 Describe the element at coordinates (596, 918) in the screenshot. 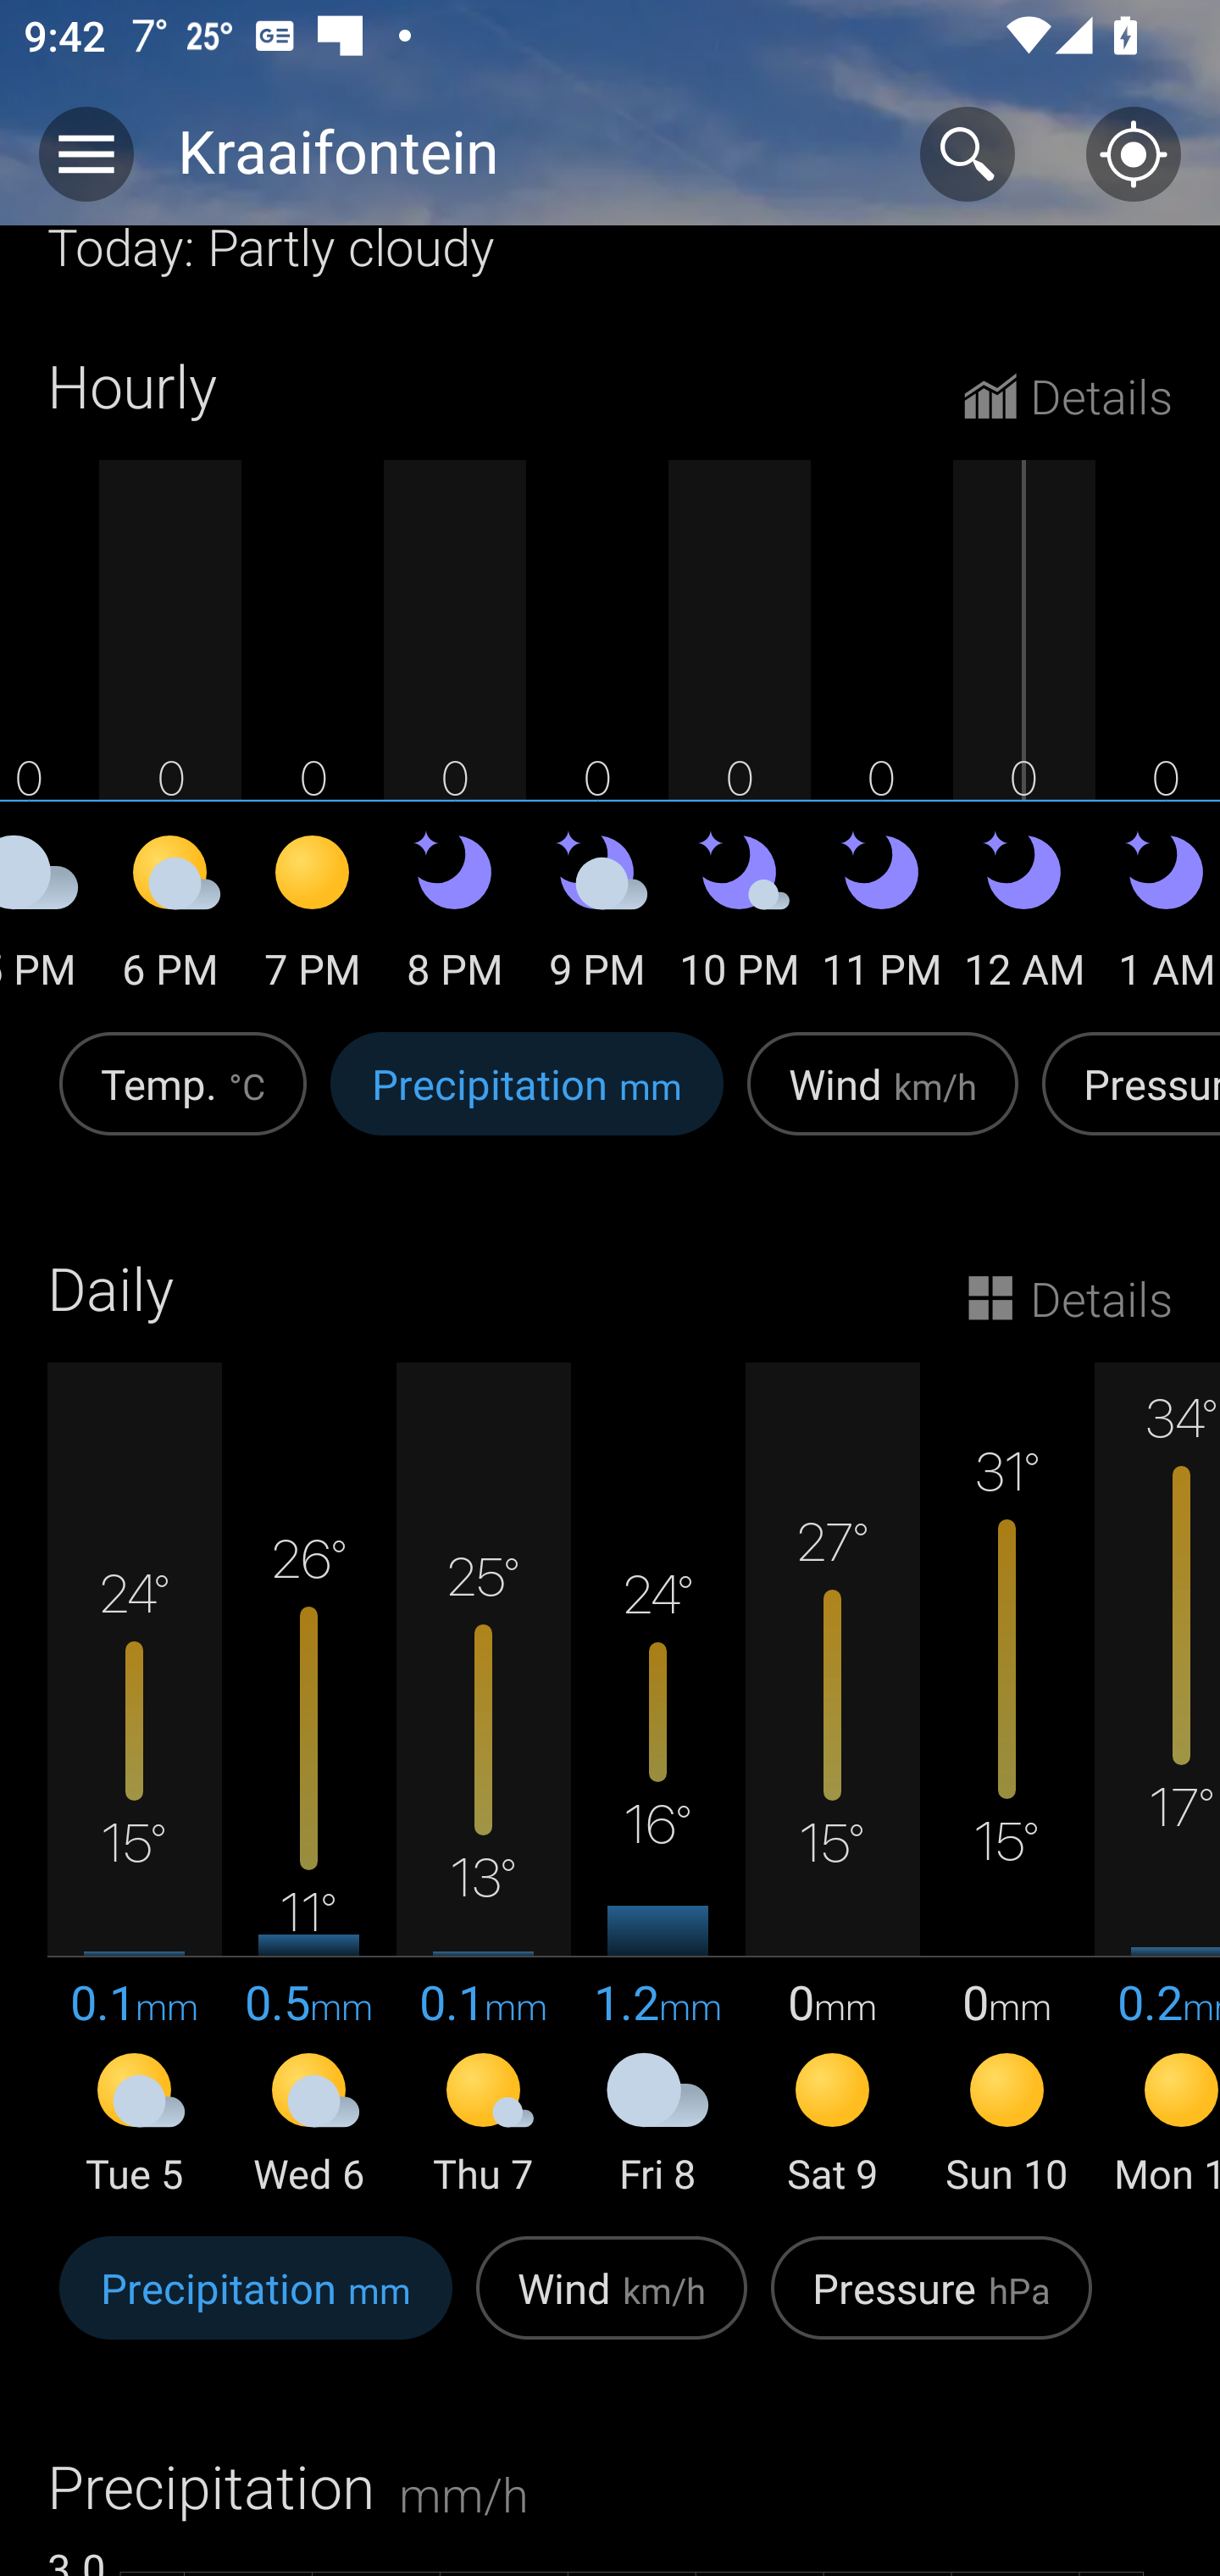

I see `9 PM` at that location.